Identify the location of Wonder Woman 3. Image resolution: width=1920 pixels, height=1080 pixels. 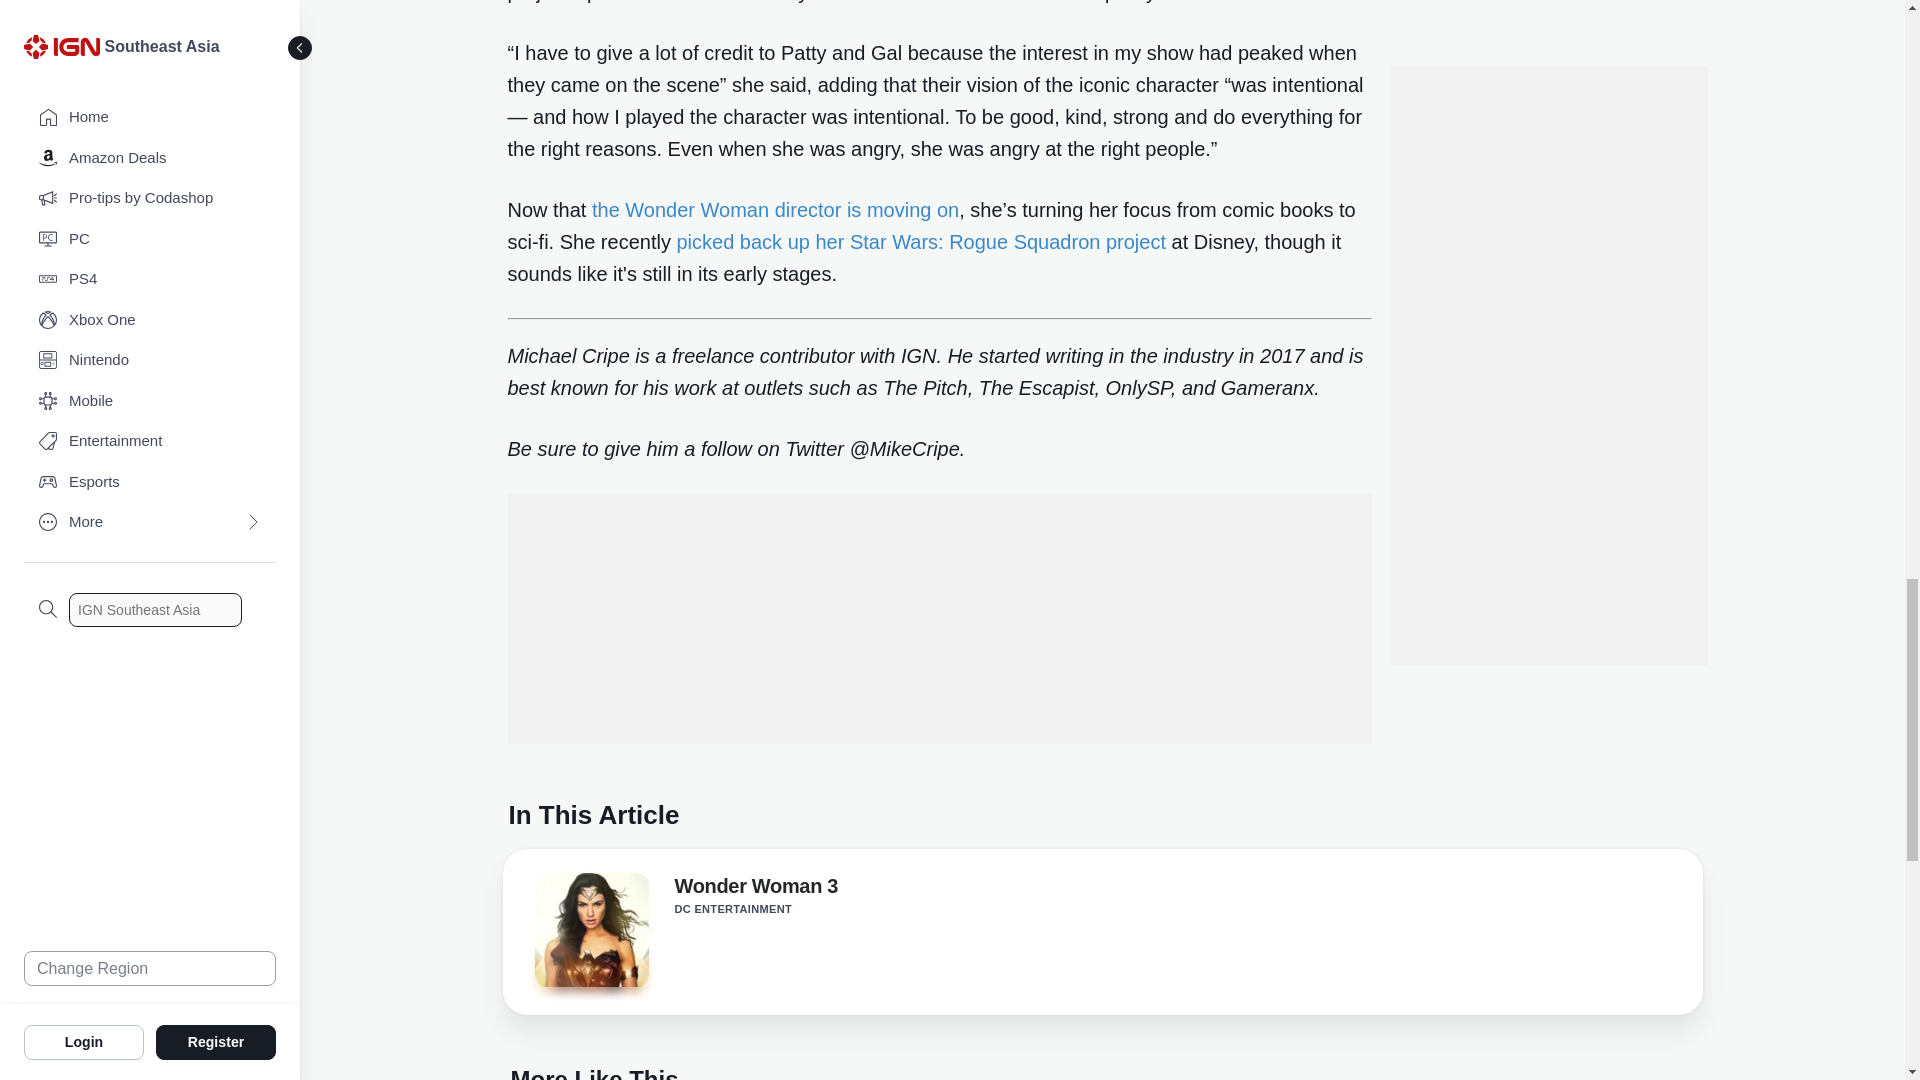
(590, 936).